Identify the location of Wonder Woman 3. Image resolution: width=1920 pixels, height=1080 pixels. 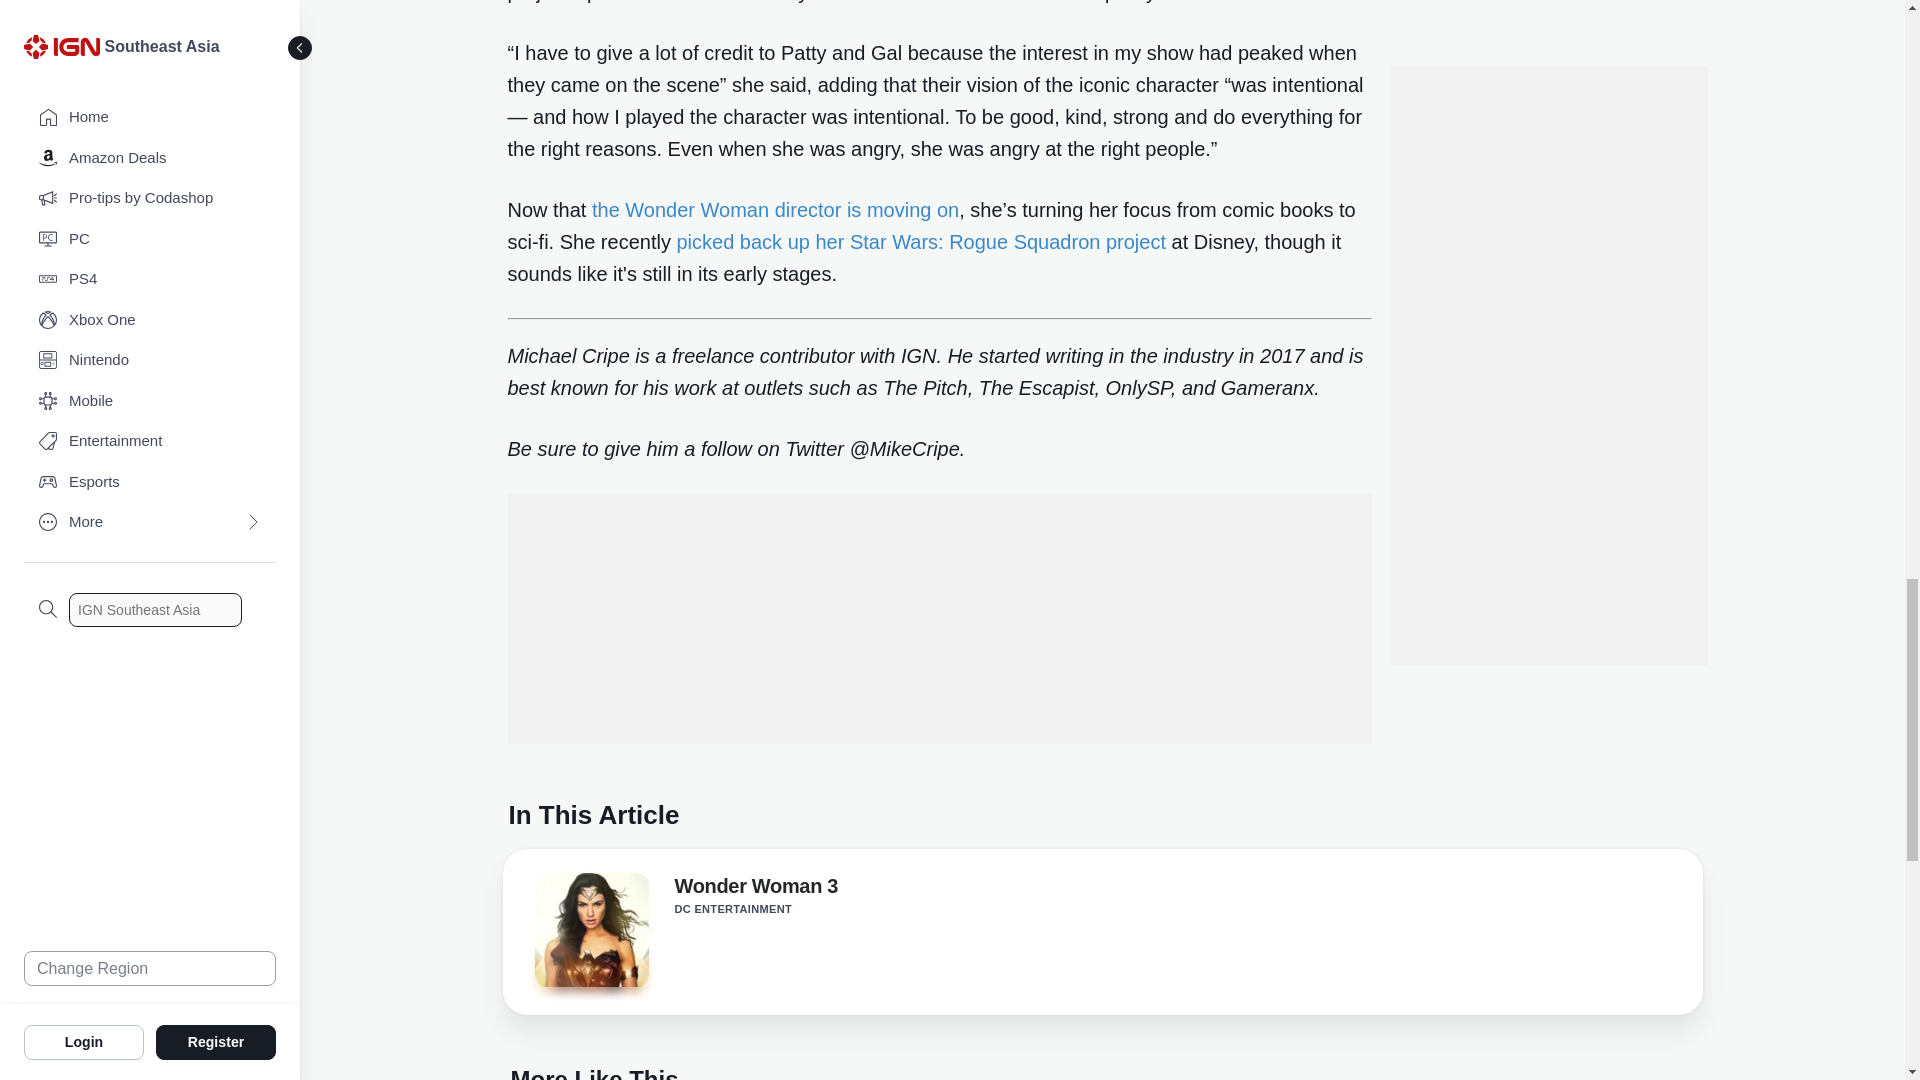
(590, 936).